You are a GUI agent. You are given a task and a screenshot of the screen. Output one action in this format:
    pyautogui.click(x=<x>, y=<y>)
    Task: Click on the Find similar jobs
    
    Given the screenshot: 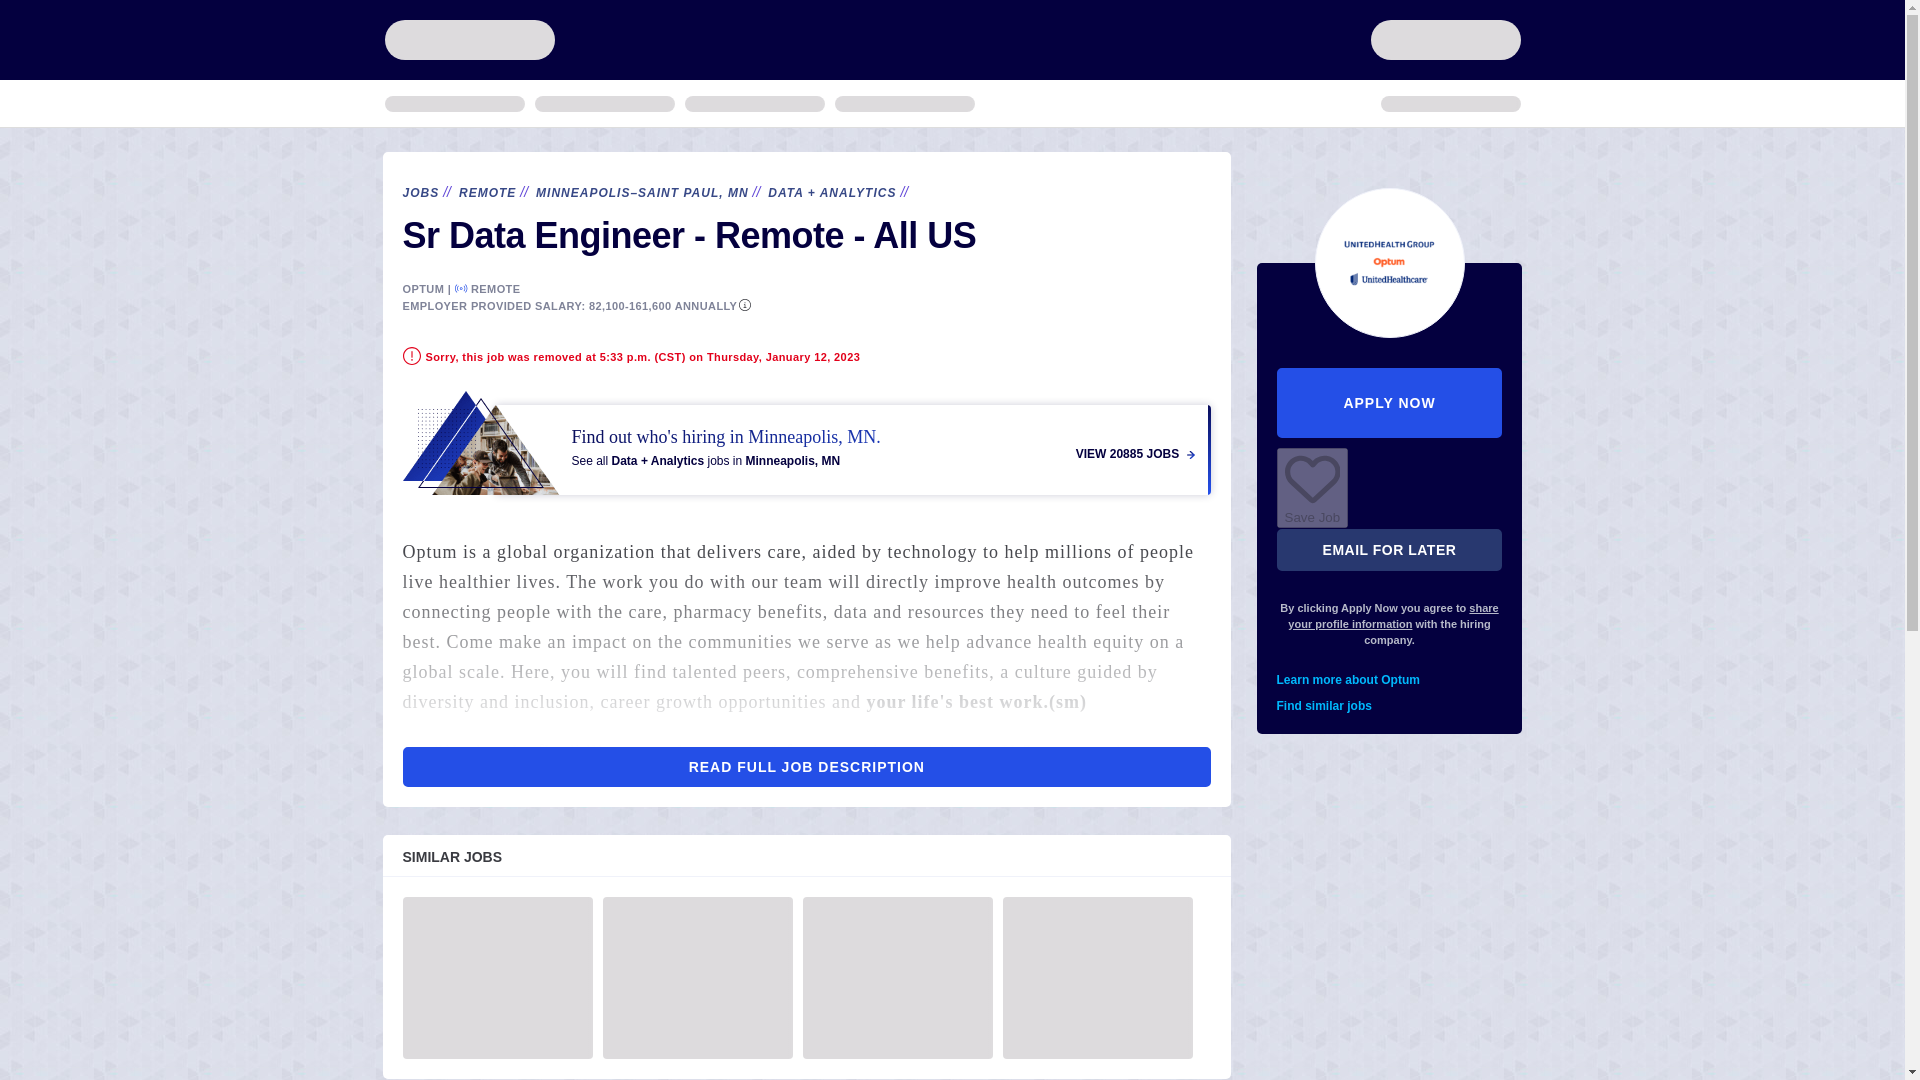 What is the action you would take?
    pyautogui.click(x=1390, y=705)
    